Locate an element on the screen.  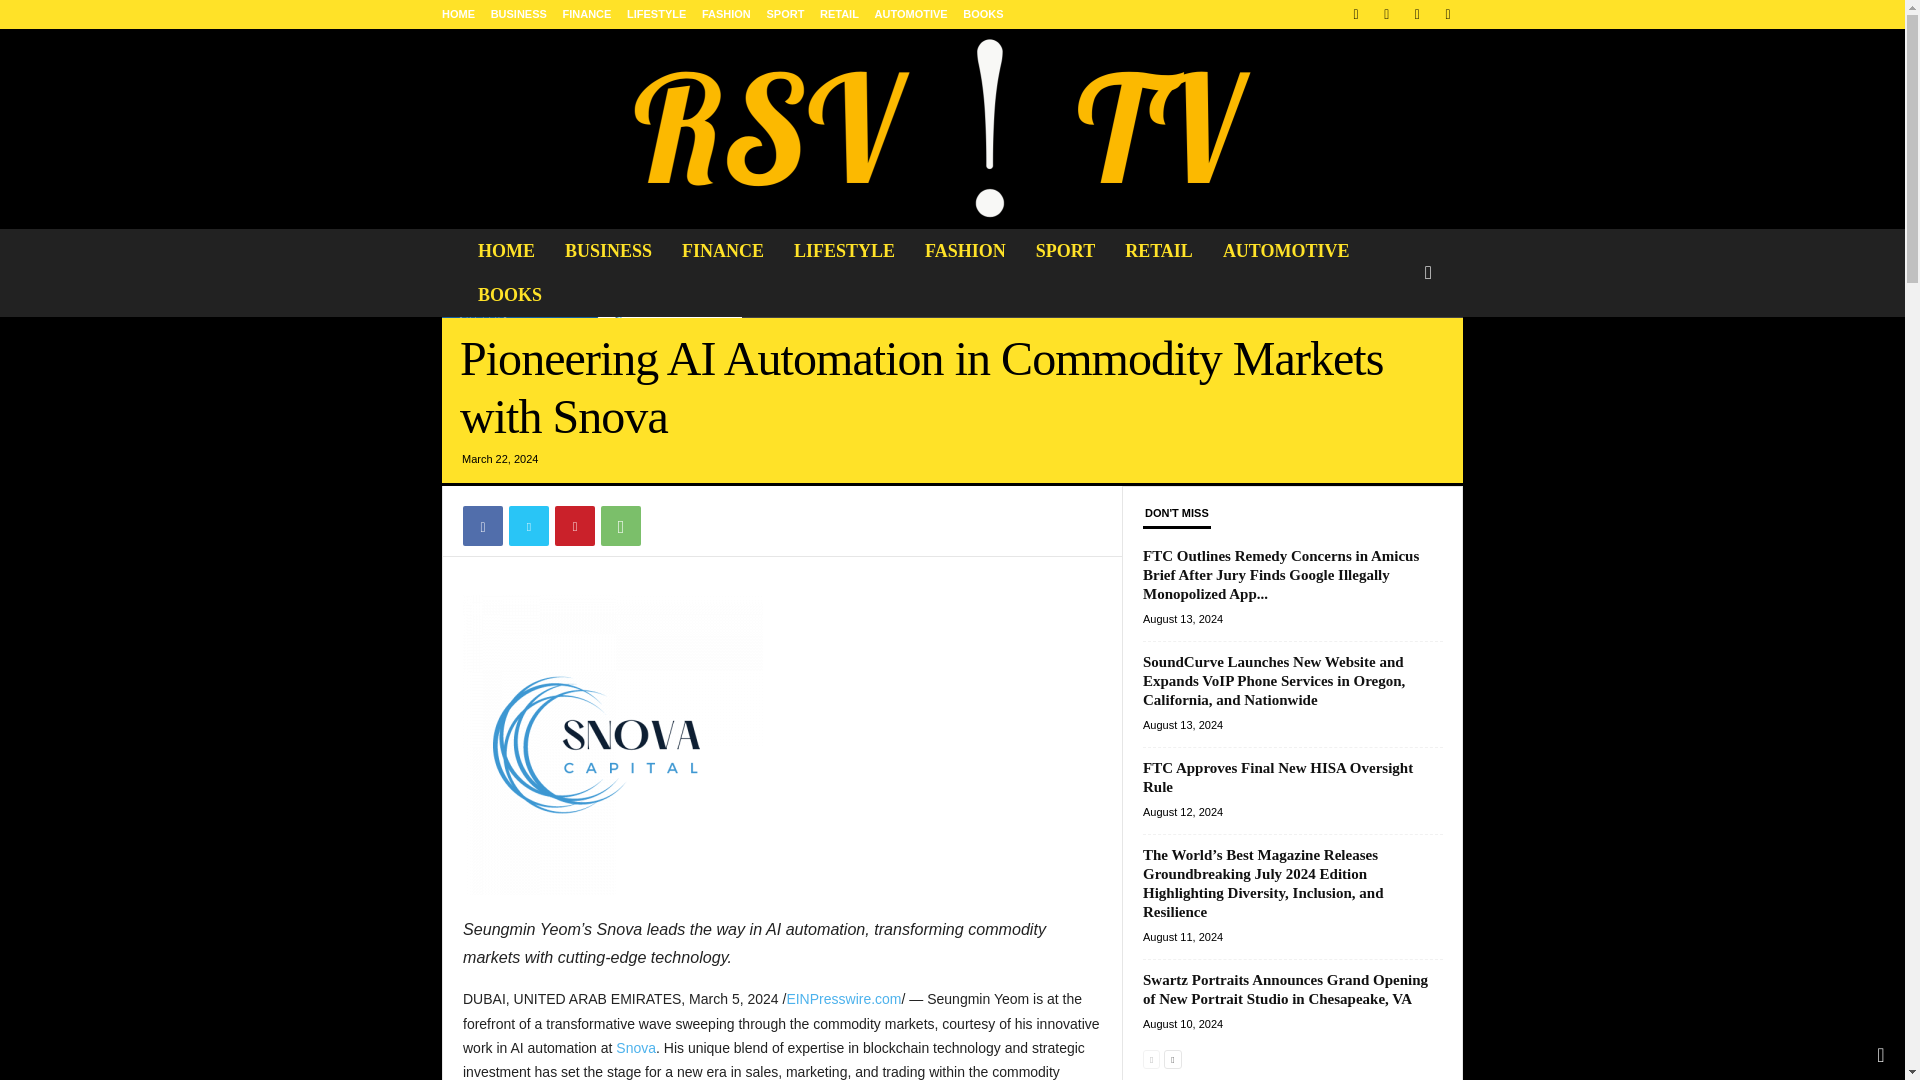
BOOKS is located at coordinates (509, 295).